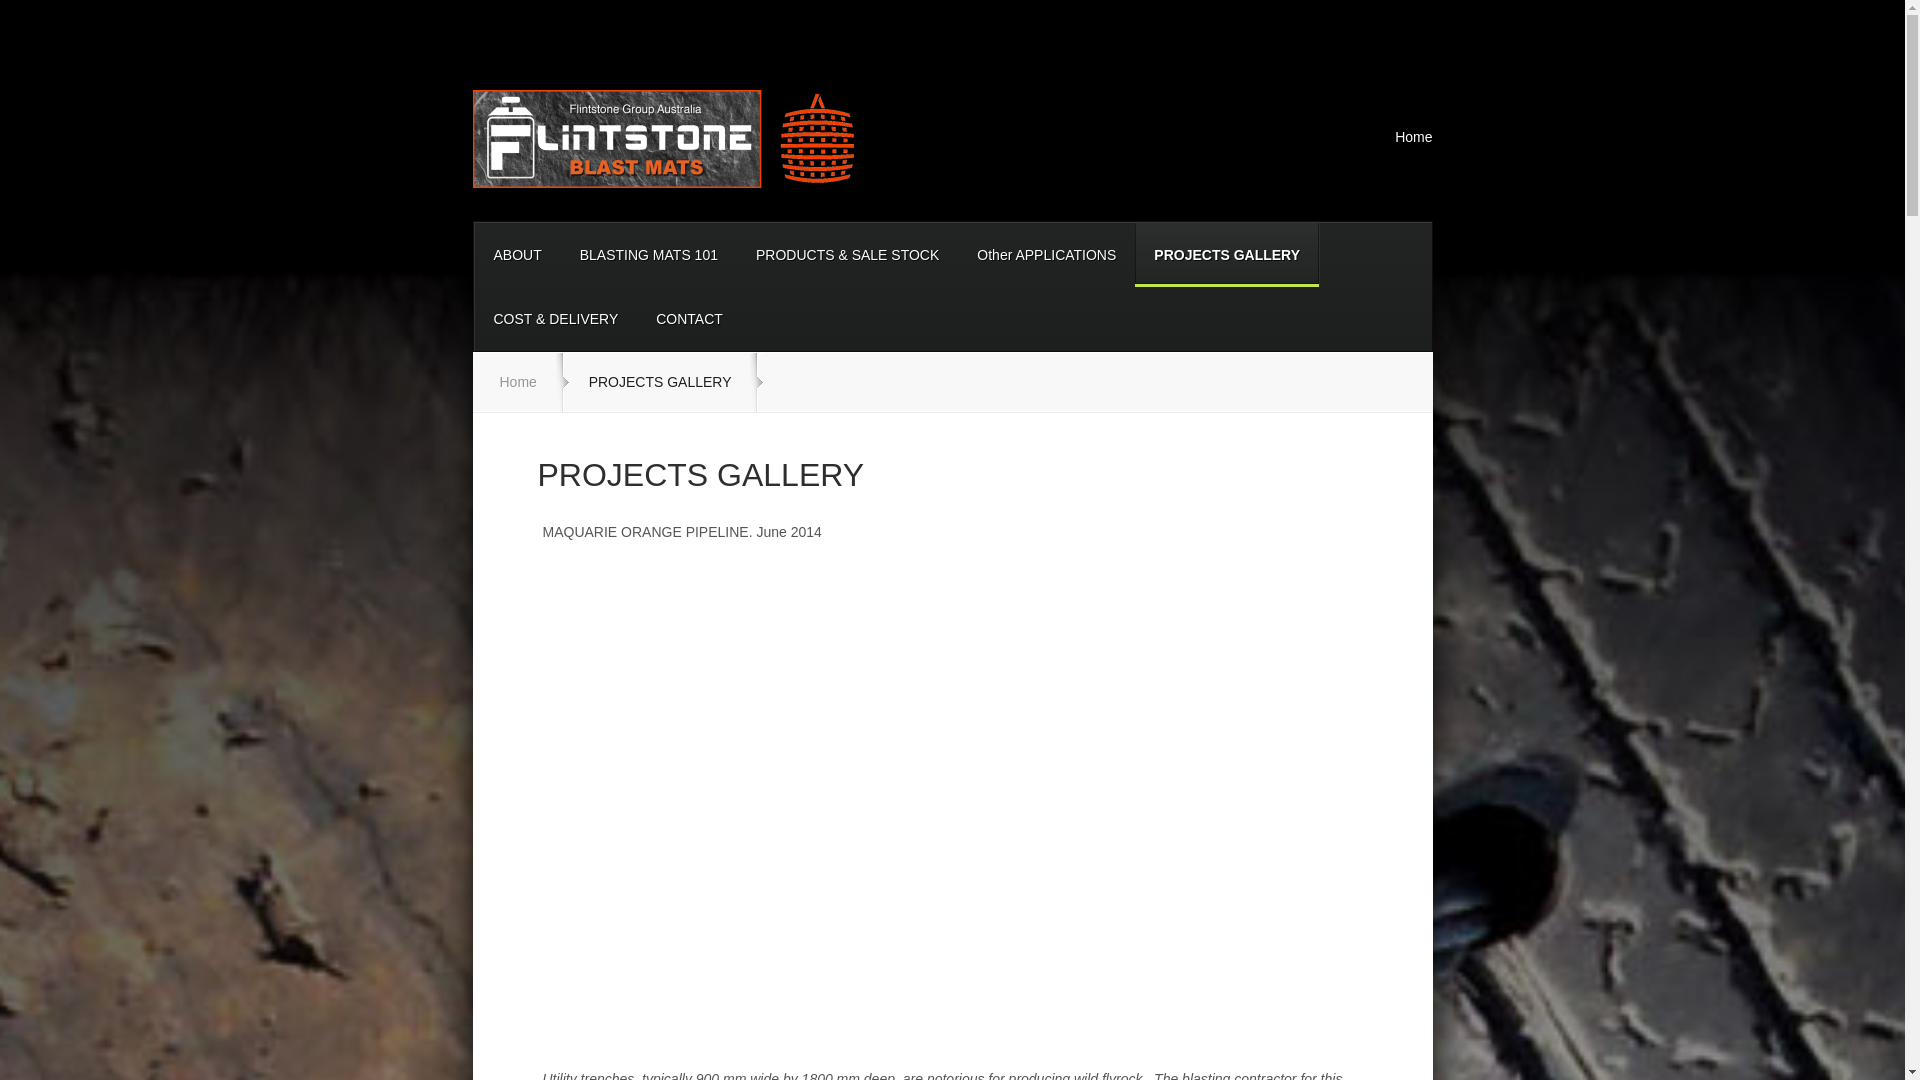 Image resolution: width=1920 pixels, height=1080 pixels. What do you see at coordinates (1404, 142) in the screenshot?
I see `Home` at bounding box center [1404, 142].